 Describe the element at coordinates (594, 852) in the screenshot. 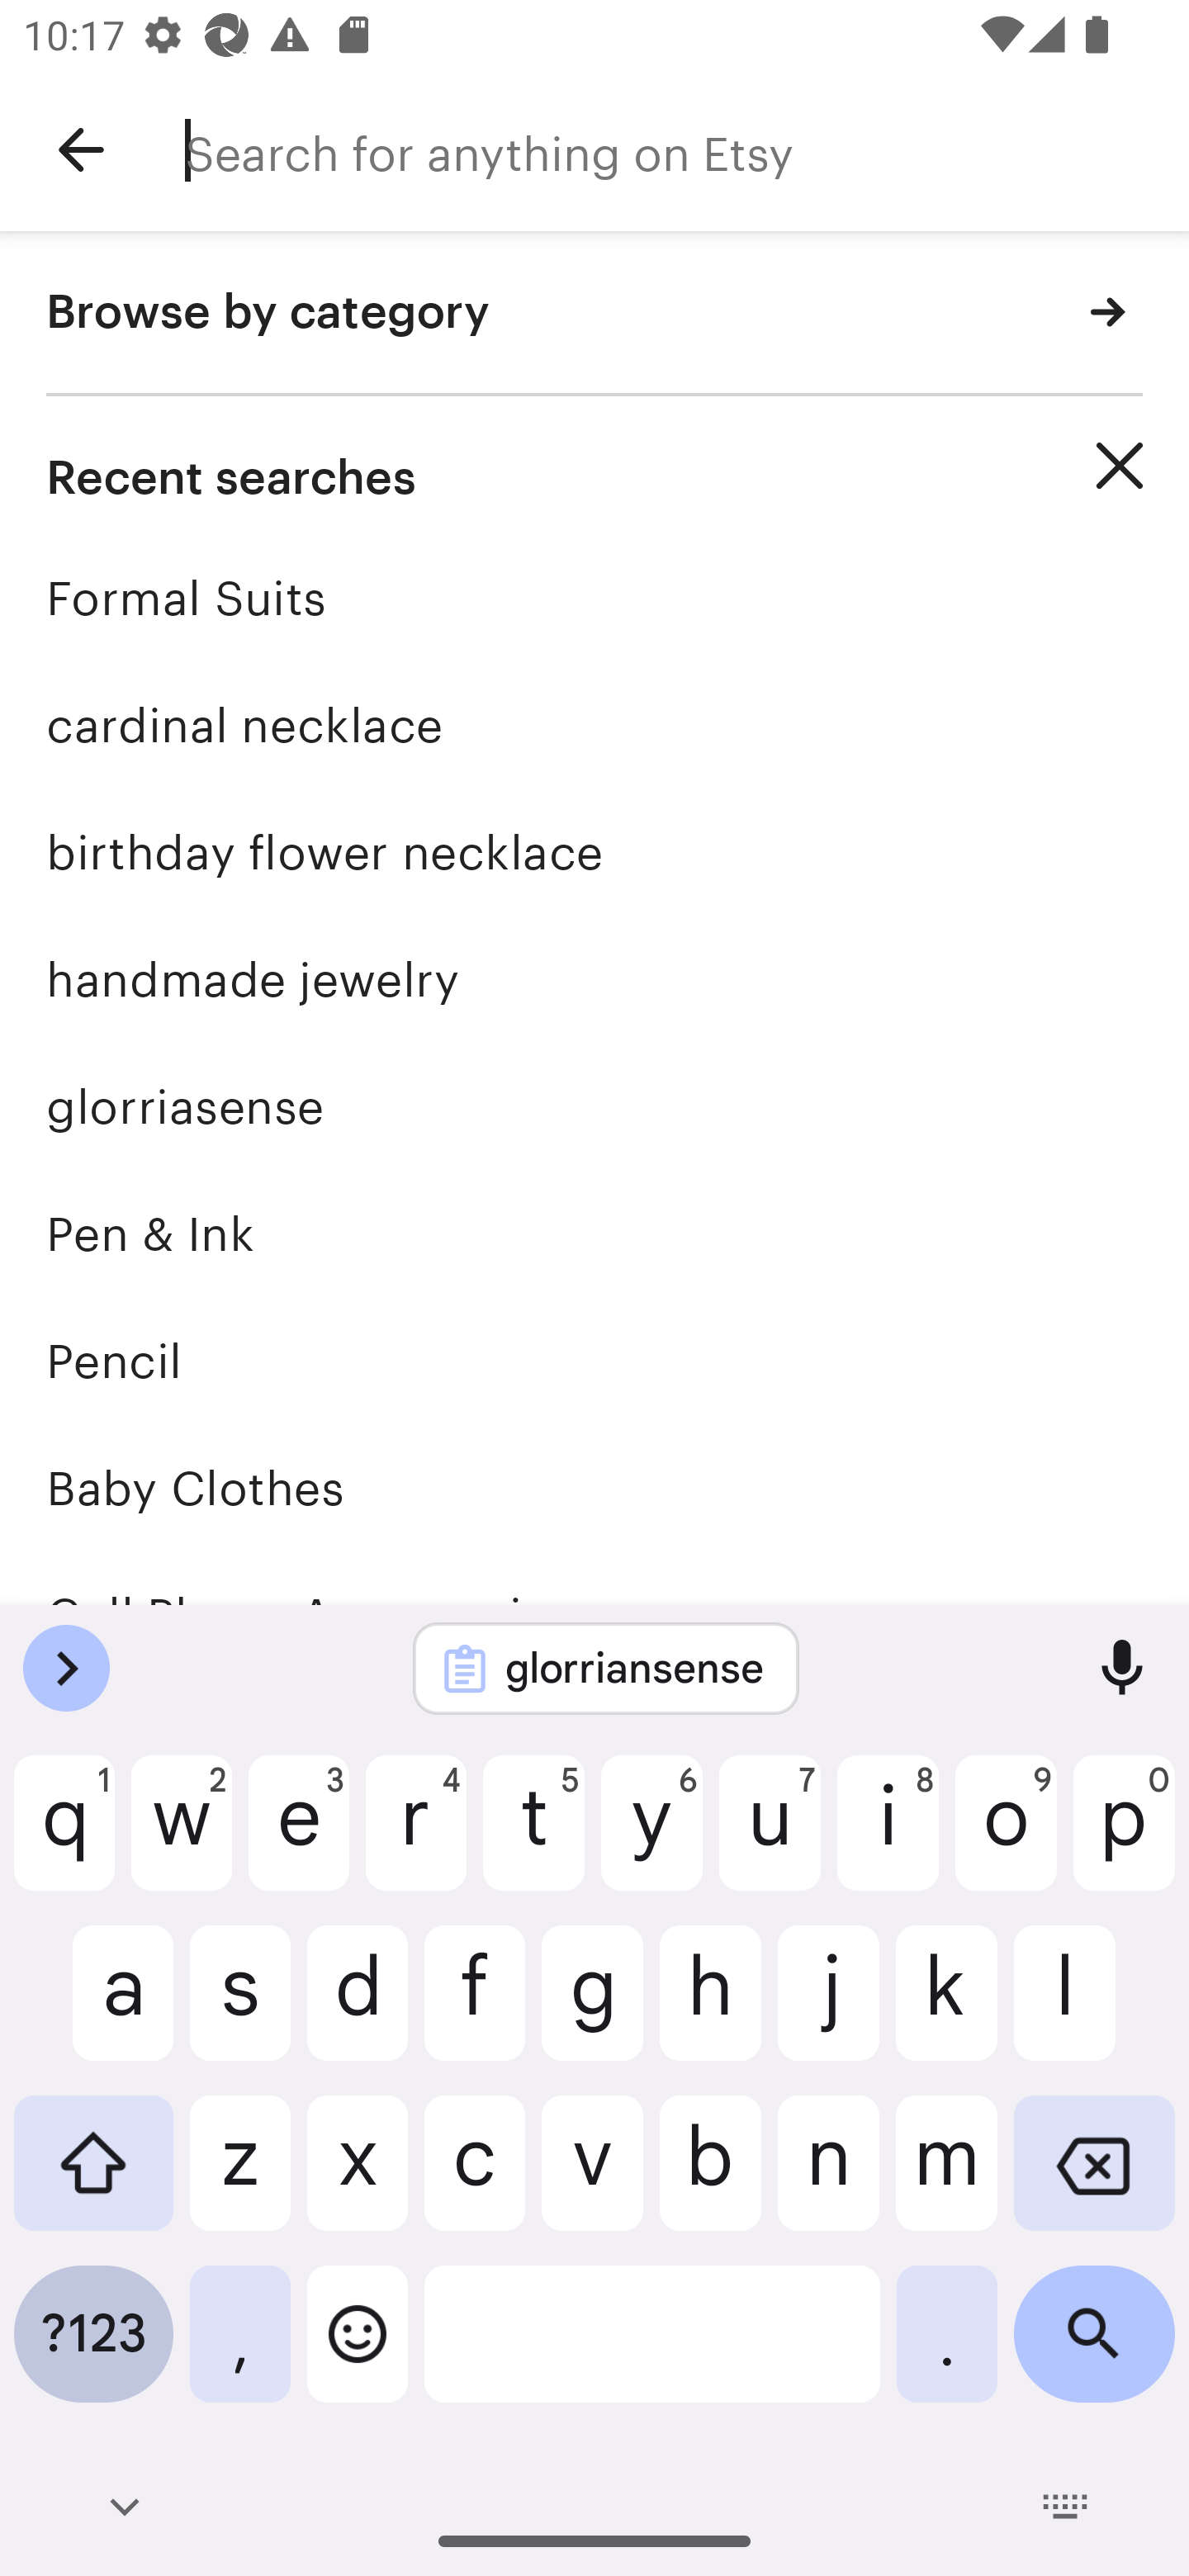

I see `birthday flower necklace` at that location.